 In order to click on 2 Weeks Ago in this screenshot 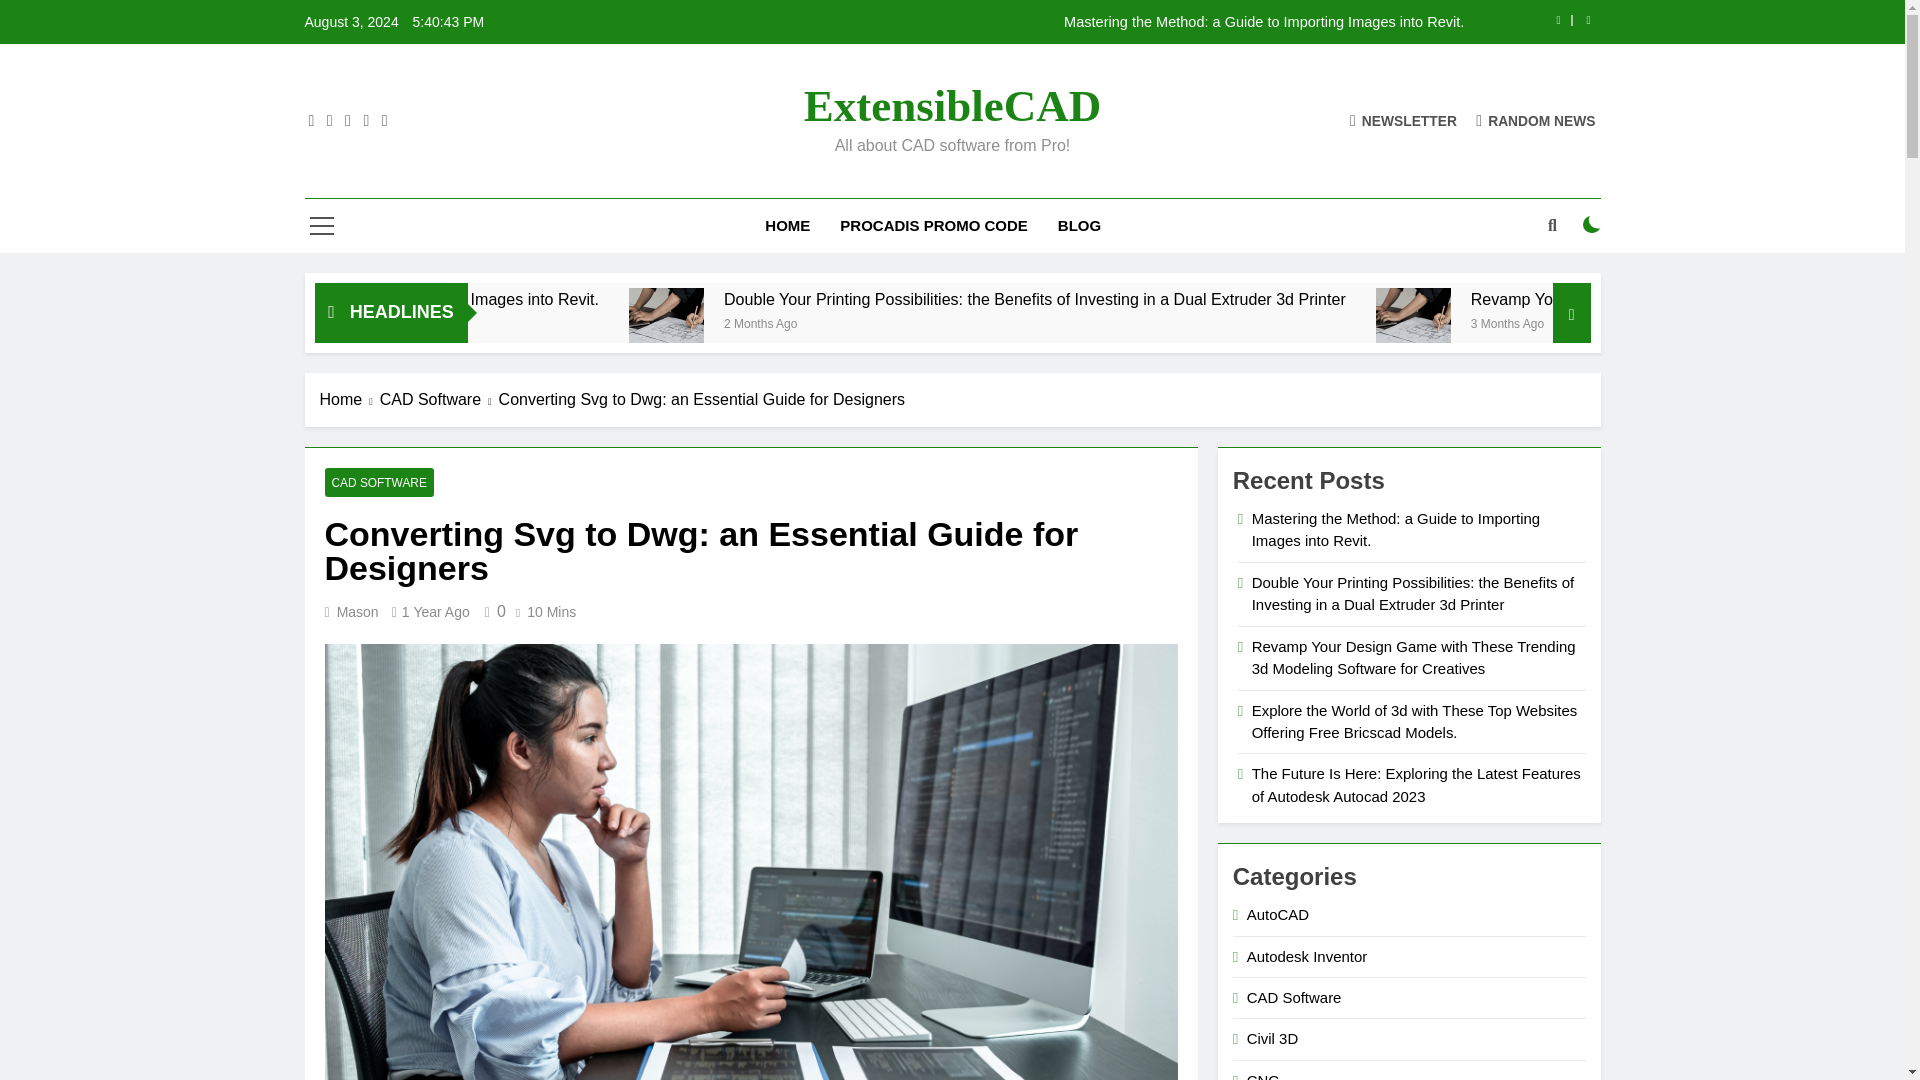, I will do `click(468, 322)`.